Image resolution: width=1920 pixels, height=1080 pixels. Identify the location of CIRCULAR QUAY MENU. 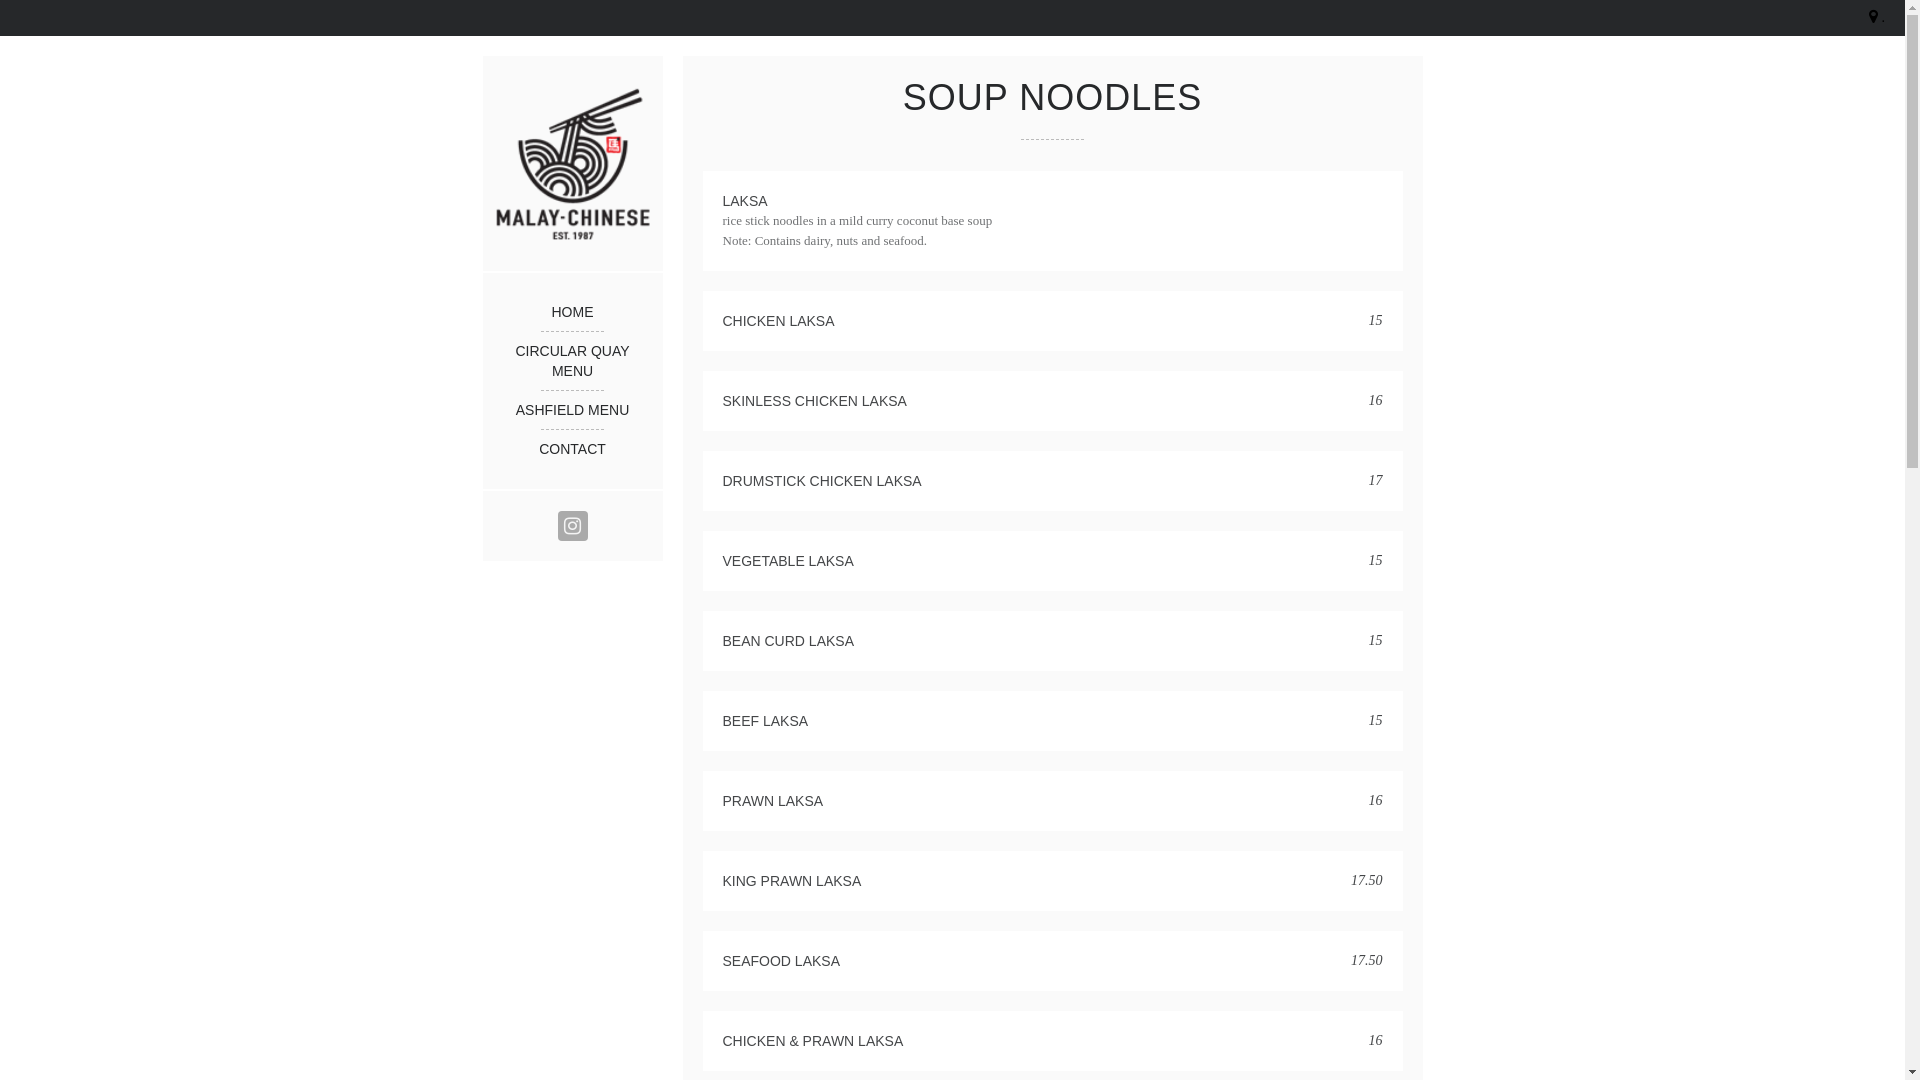
(572, 361).